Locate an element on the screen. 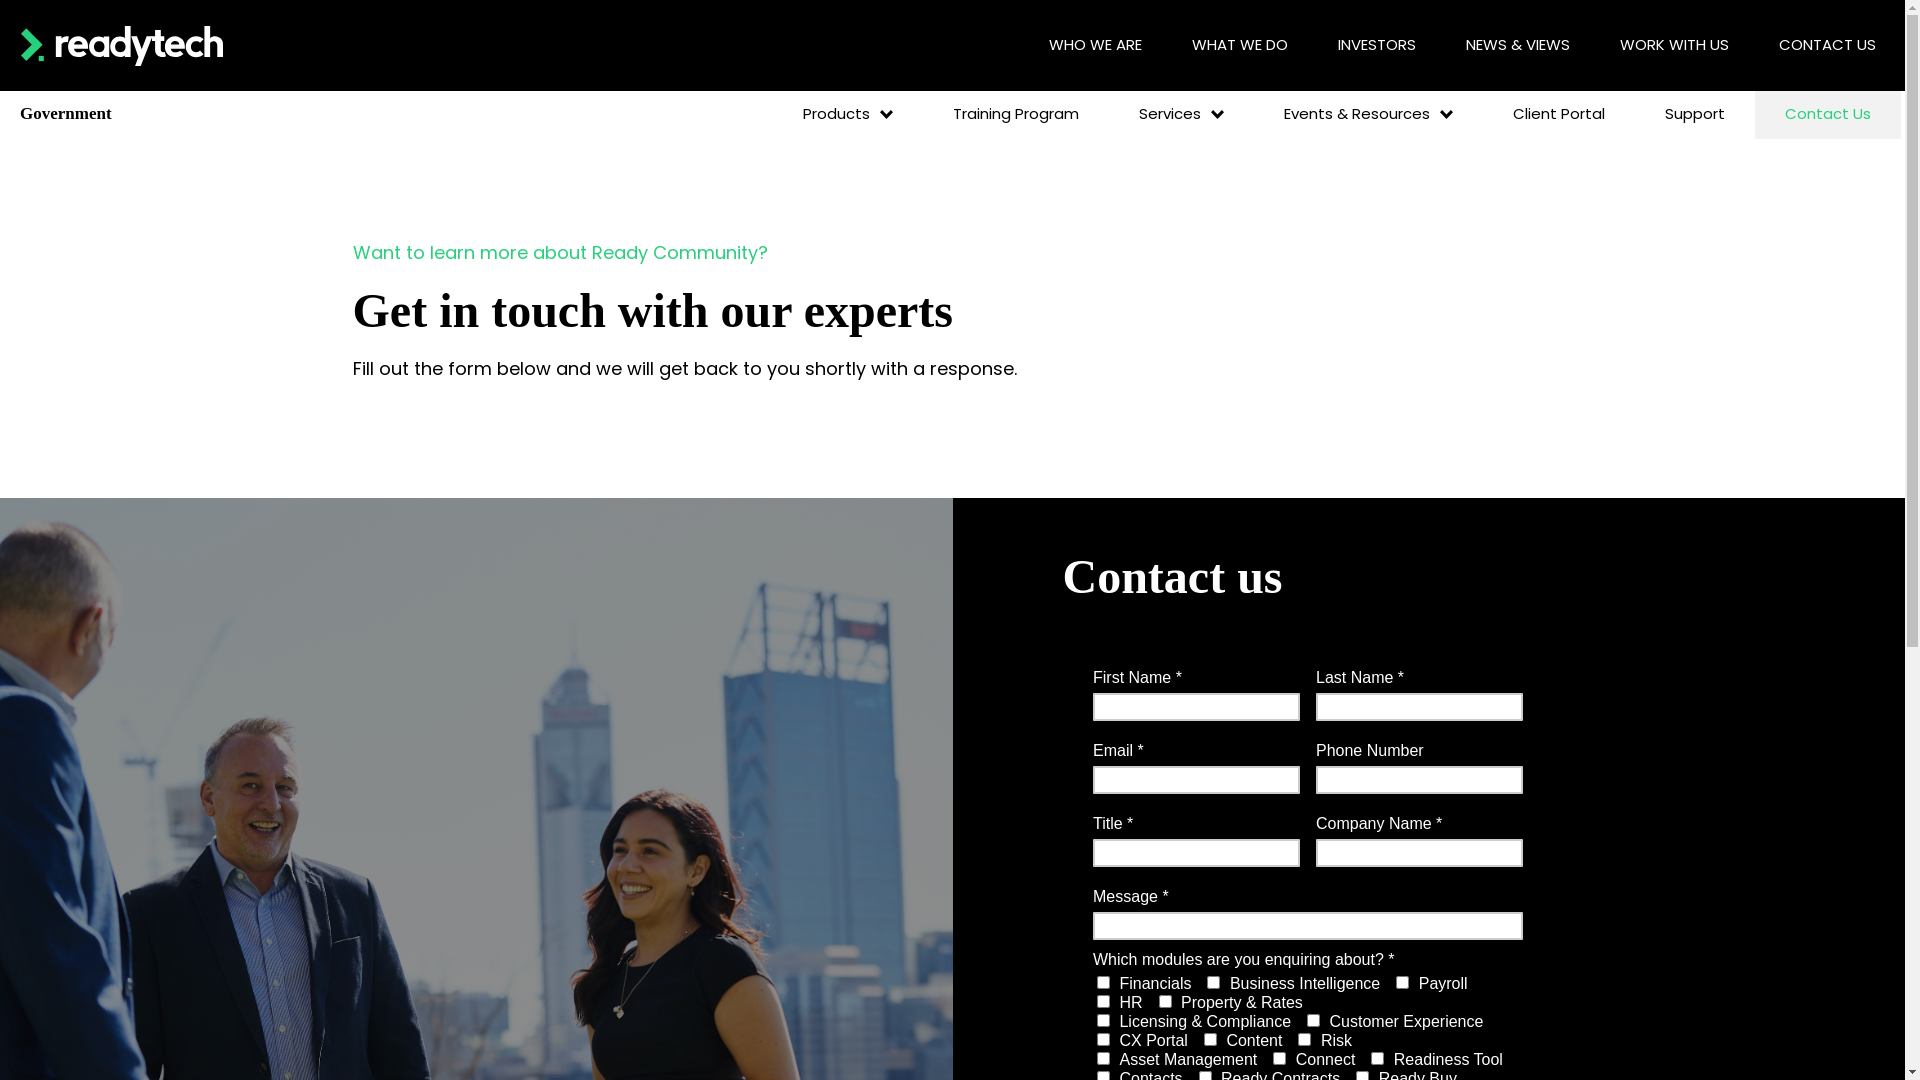 The width and height of the screenshot is (1920, 1080). CONTACT US is located at coordinates (1828, 46).